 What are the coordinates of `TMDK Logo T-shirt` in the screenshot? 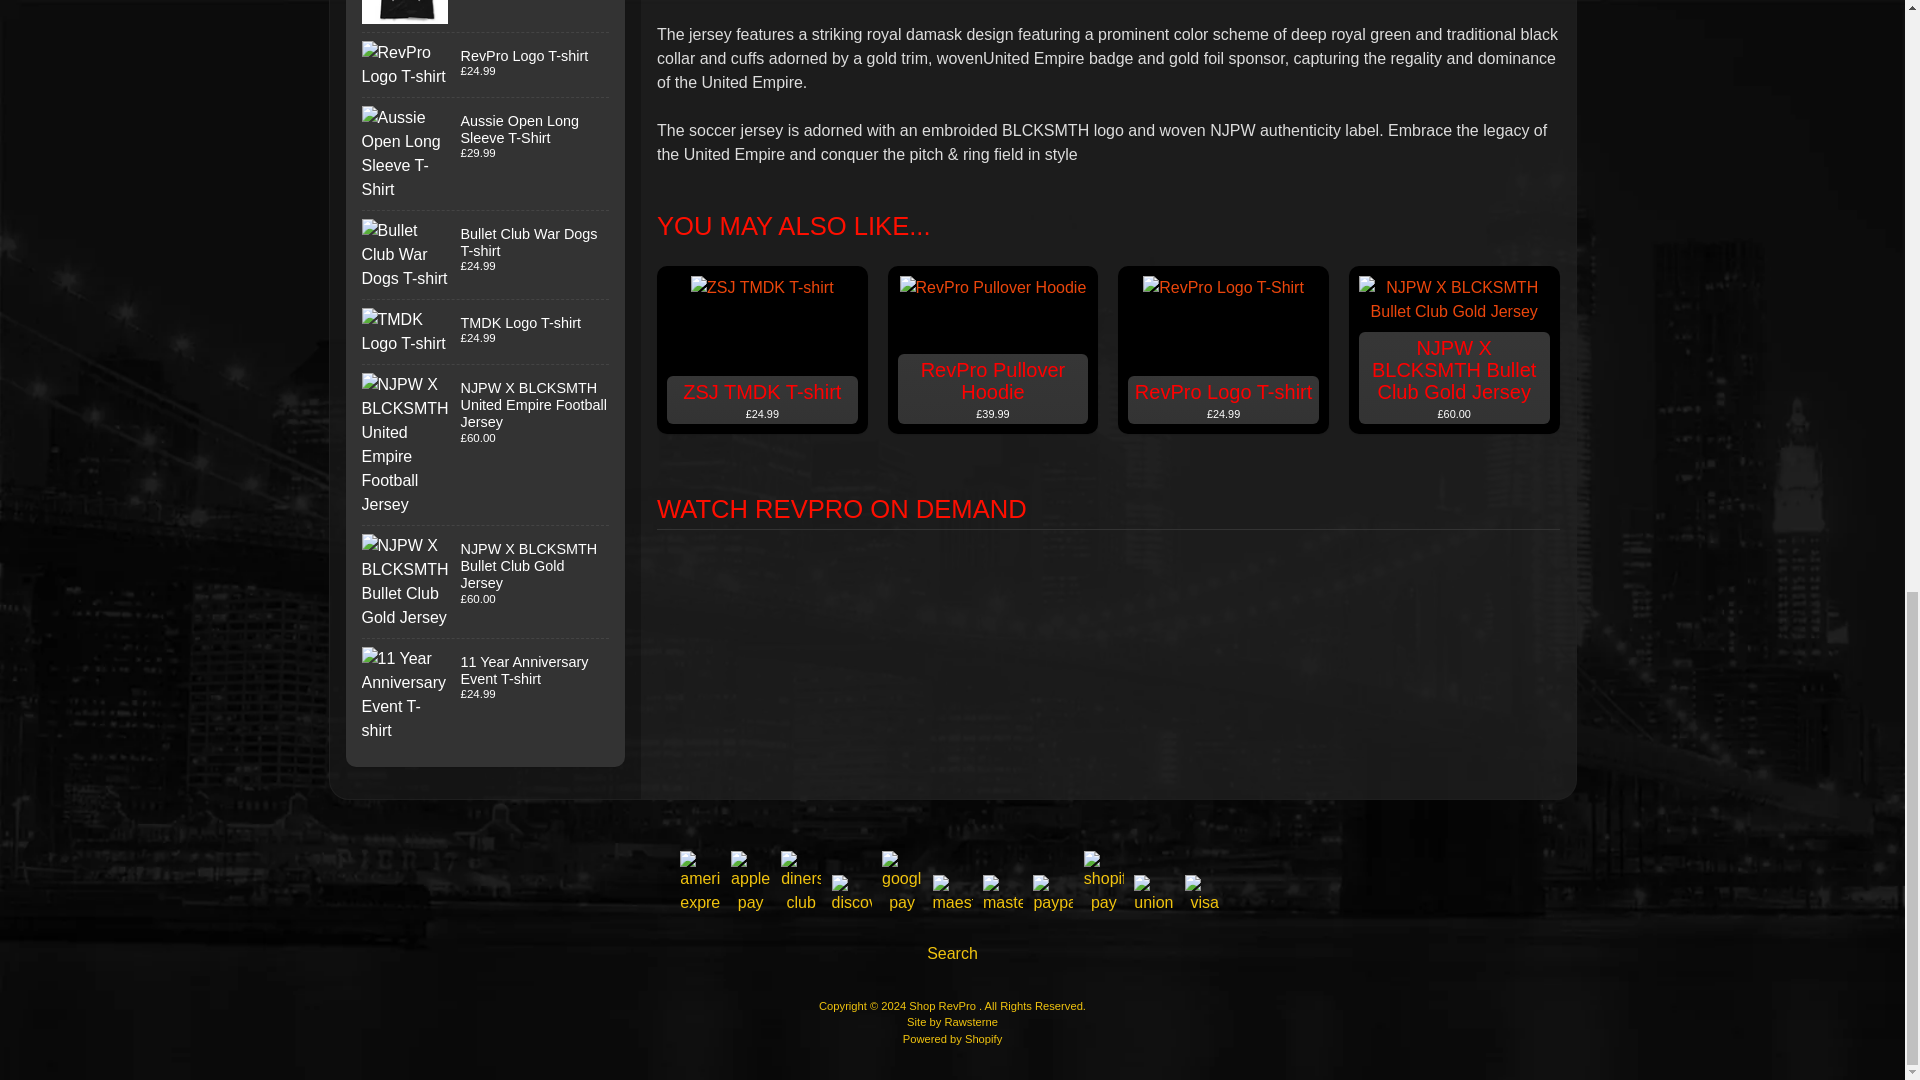 It's located at (486, 332).